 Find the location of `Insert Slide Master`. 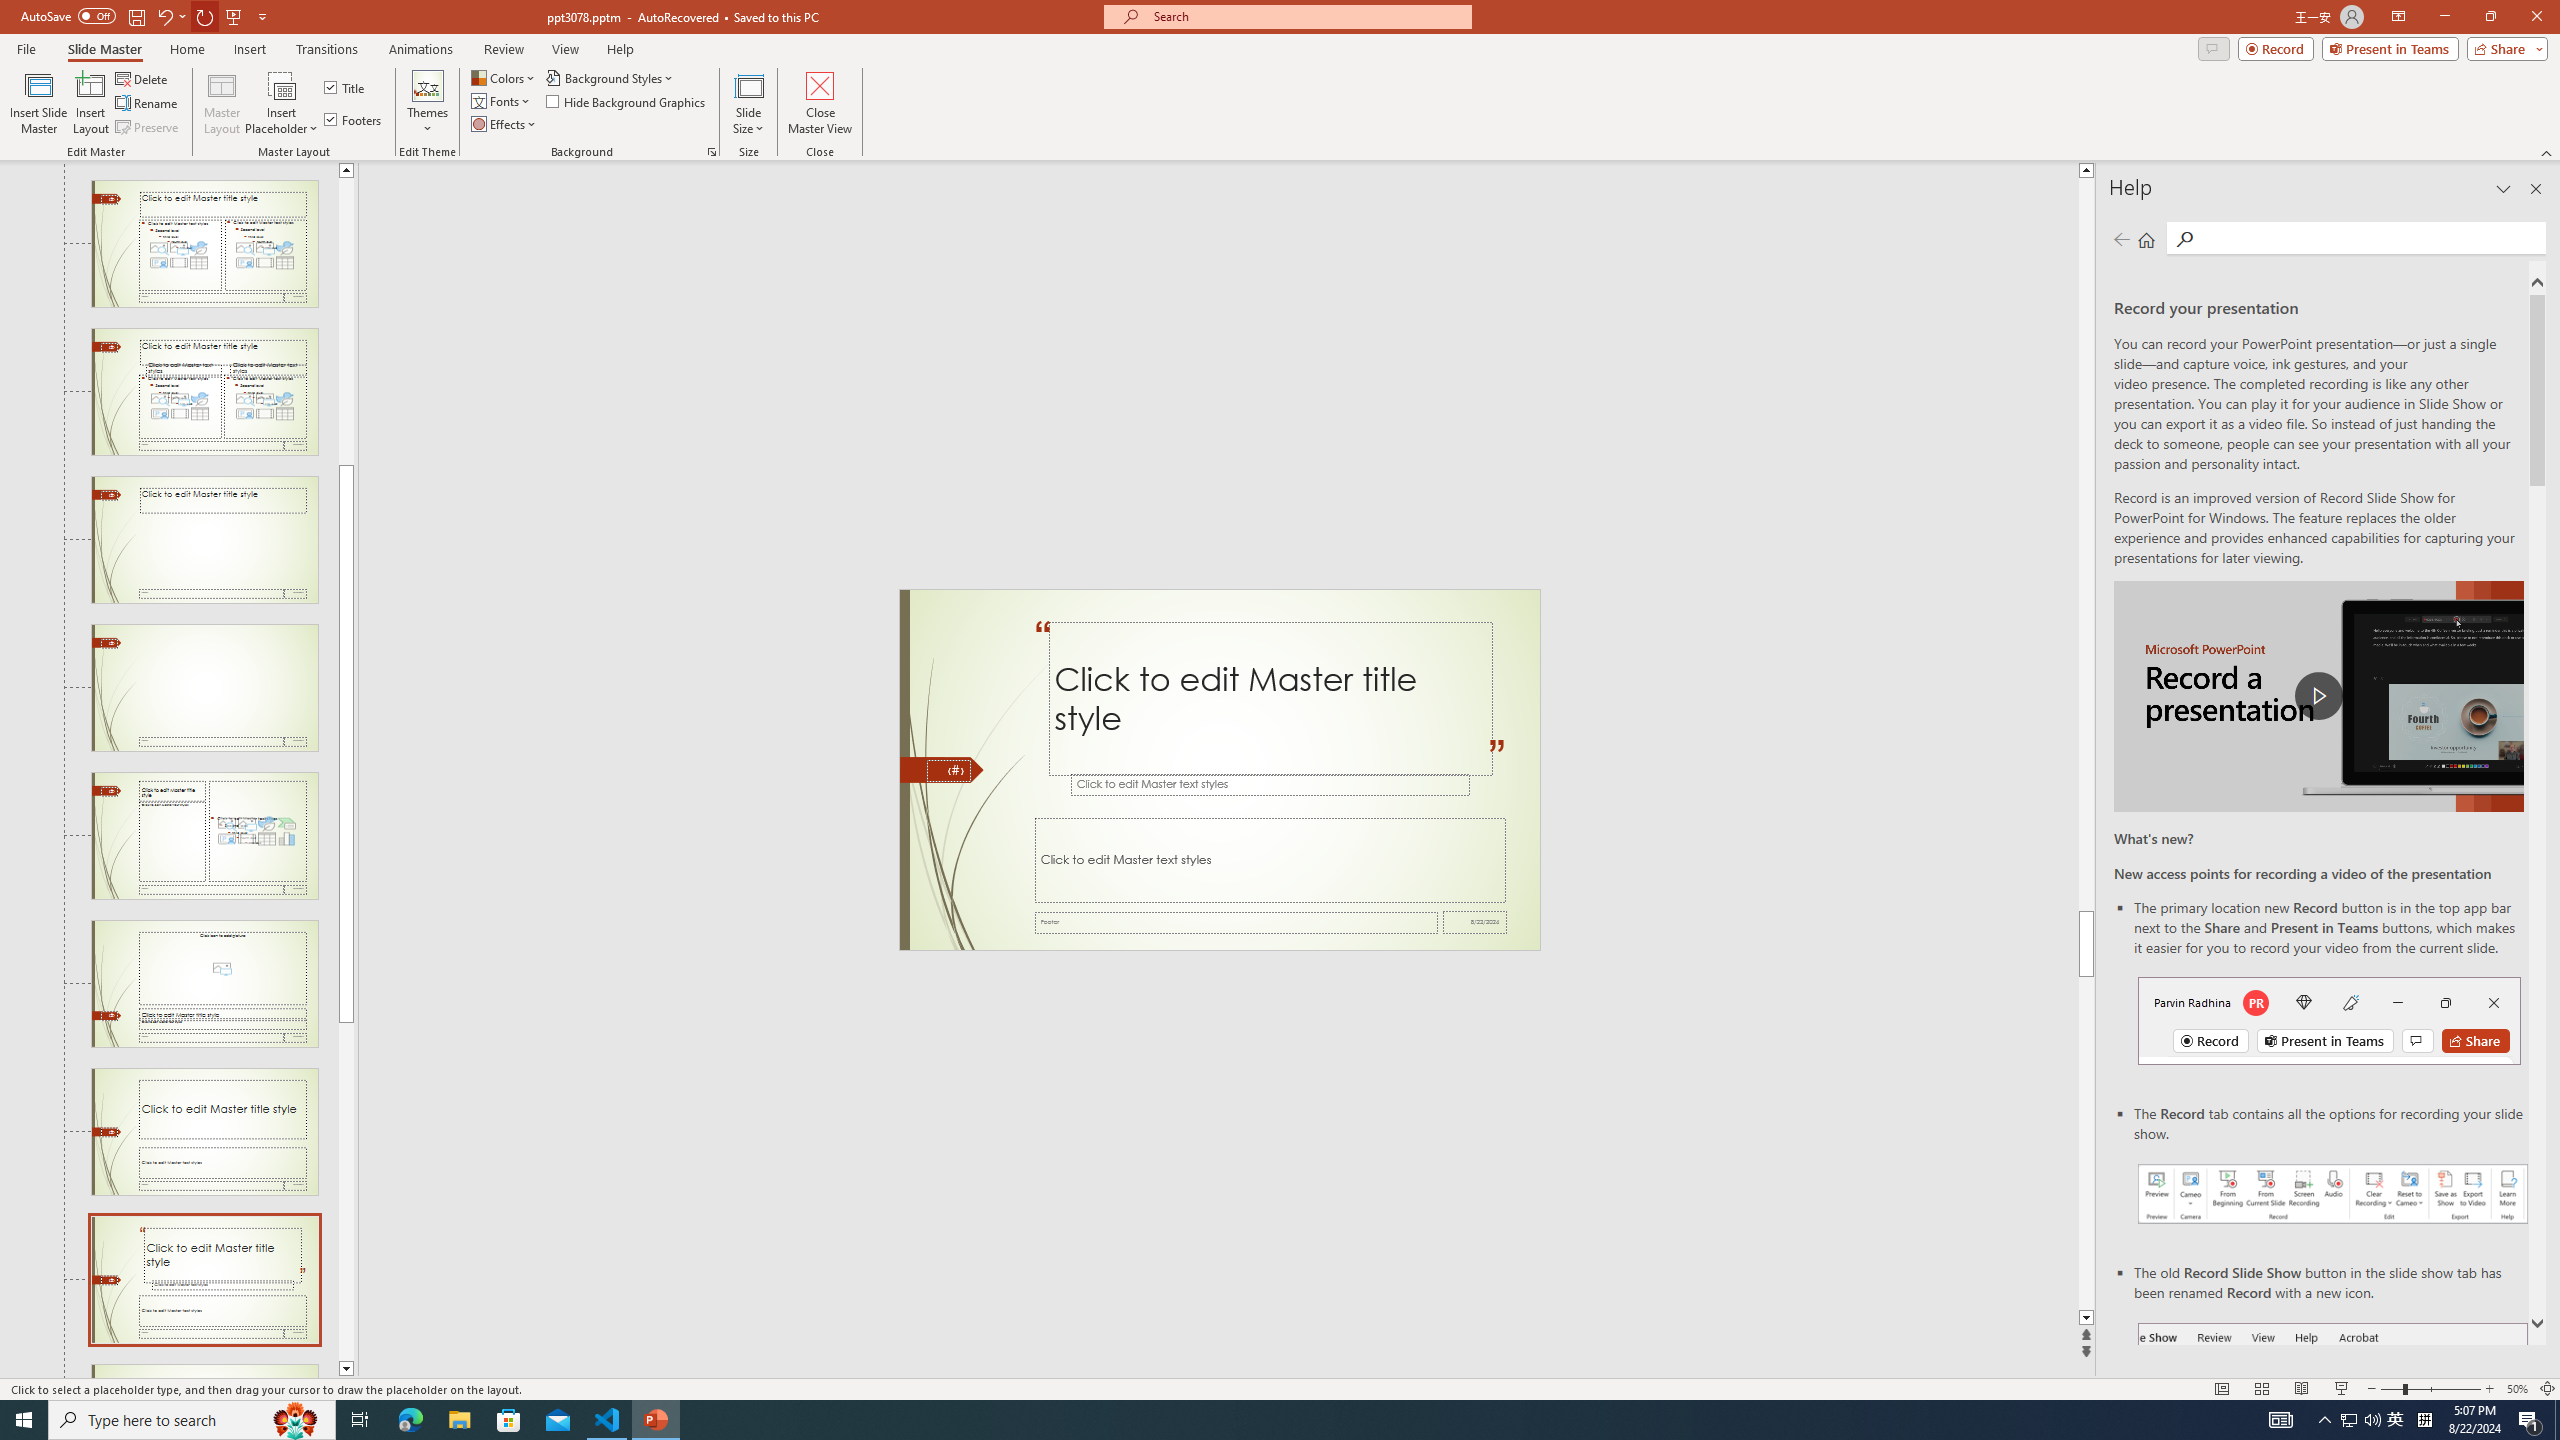

Insert Slide Master is located at coordinates (38, 103).